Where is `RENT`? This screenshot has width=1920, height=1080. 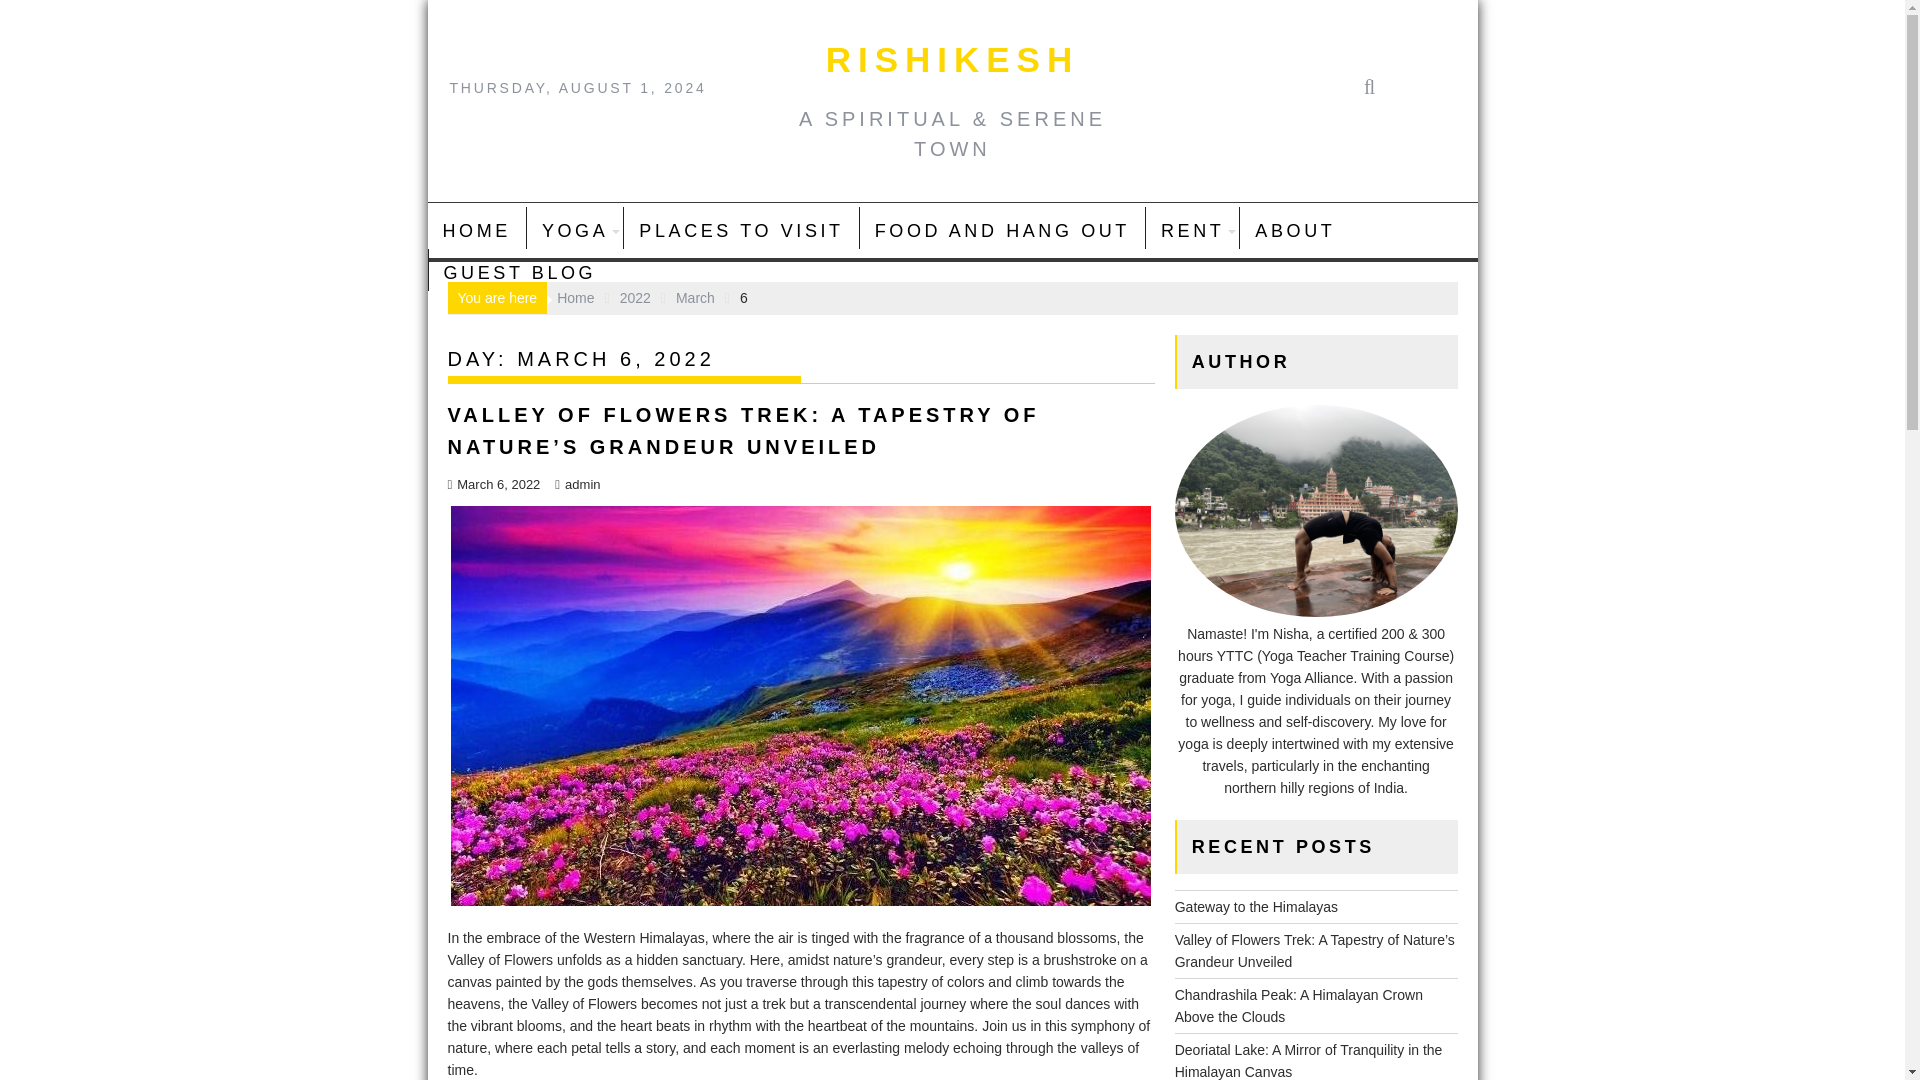
RENT is located at coordinates (1192, 230).